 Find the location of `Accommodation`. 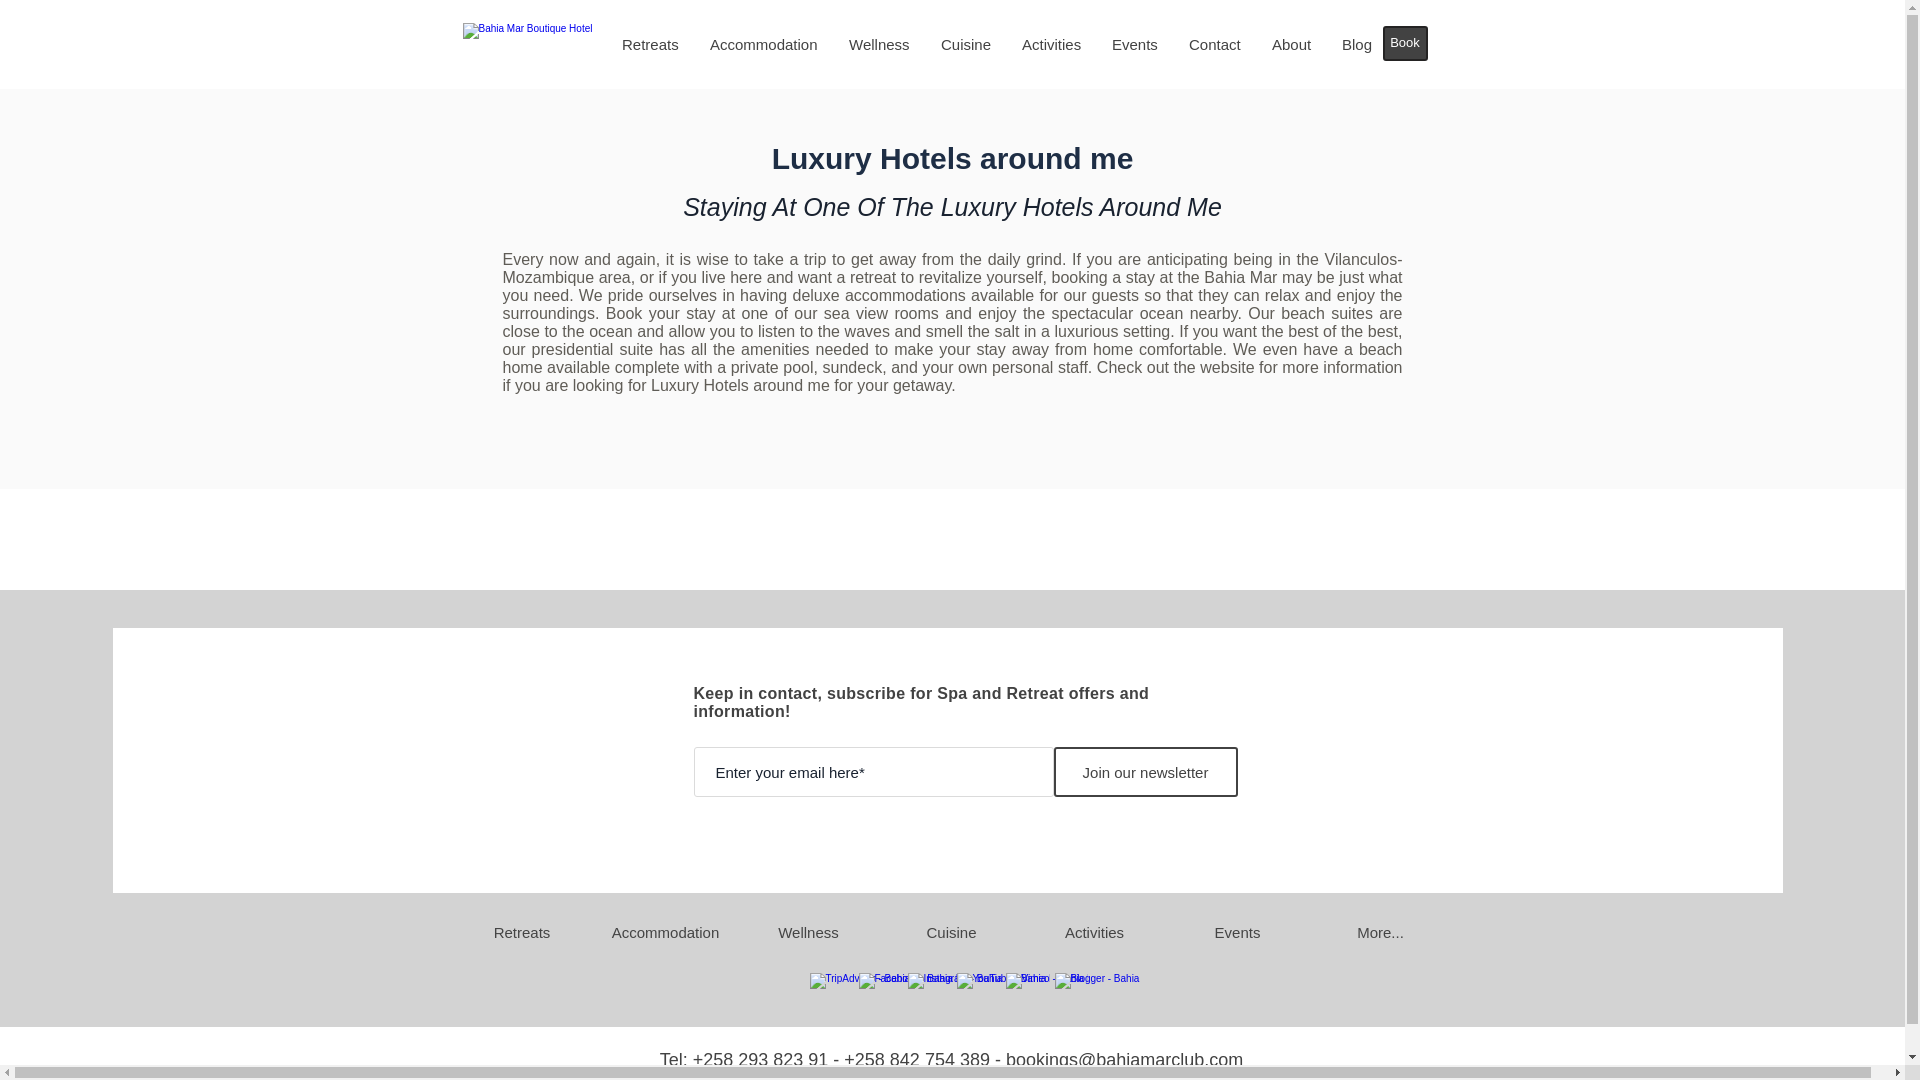

Accommodation is located at coordinates (764, 45).